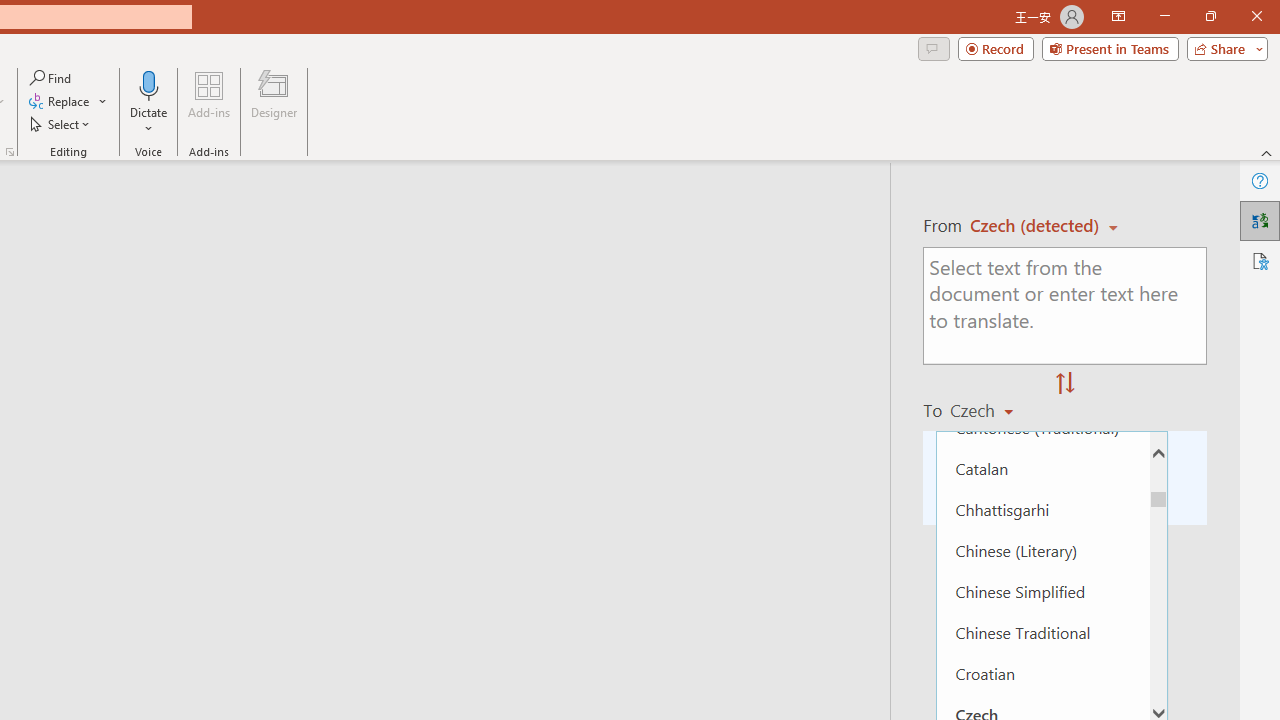  Describe the element at coordinates (1042, 344) in the screenshot. I see `Bosnian` at that location.